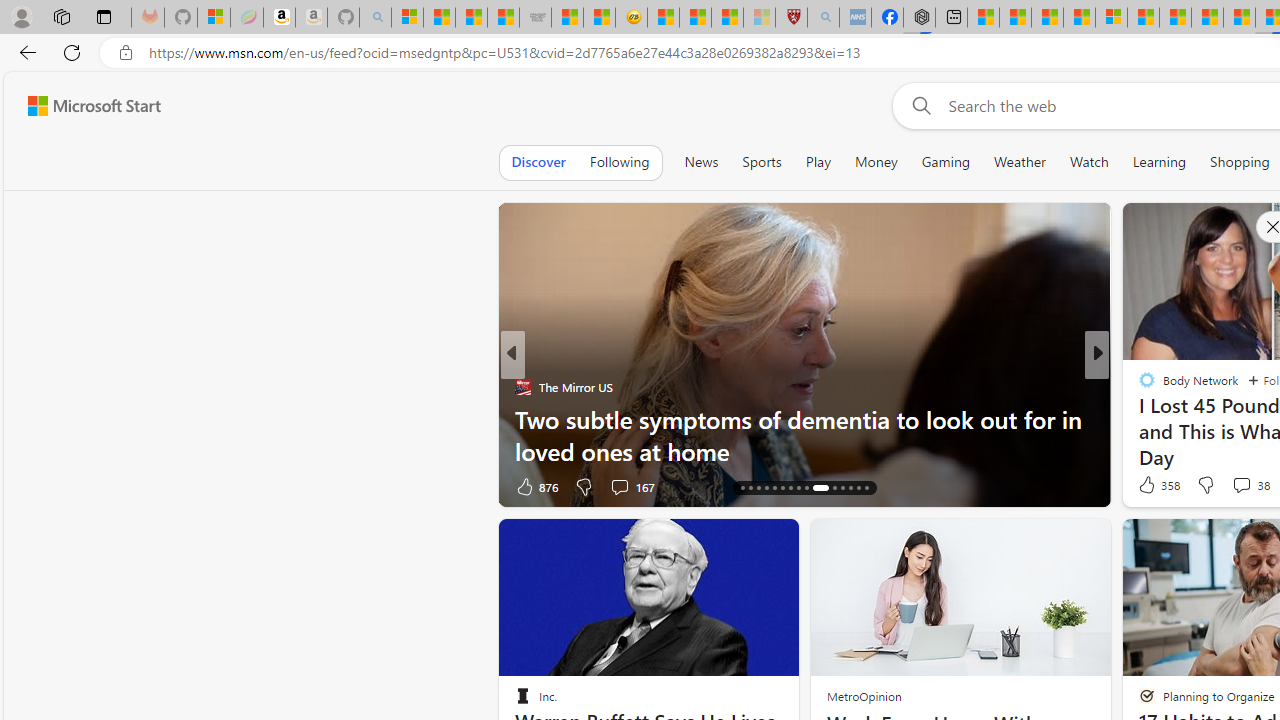 The image size is (1280, 720). What do you see at coordinates (818, 162) in the screenshot?
I see `Play` at bounding box center [818, 162].